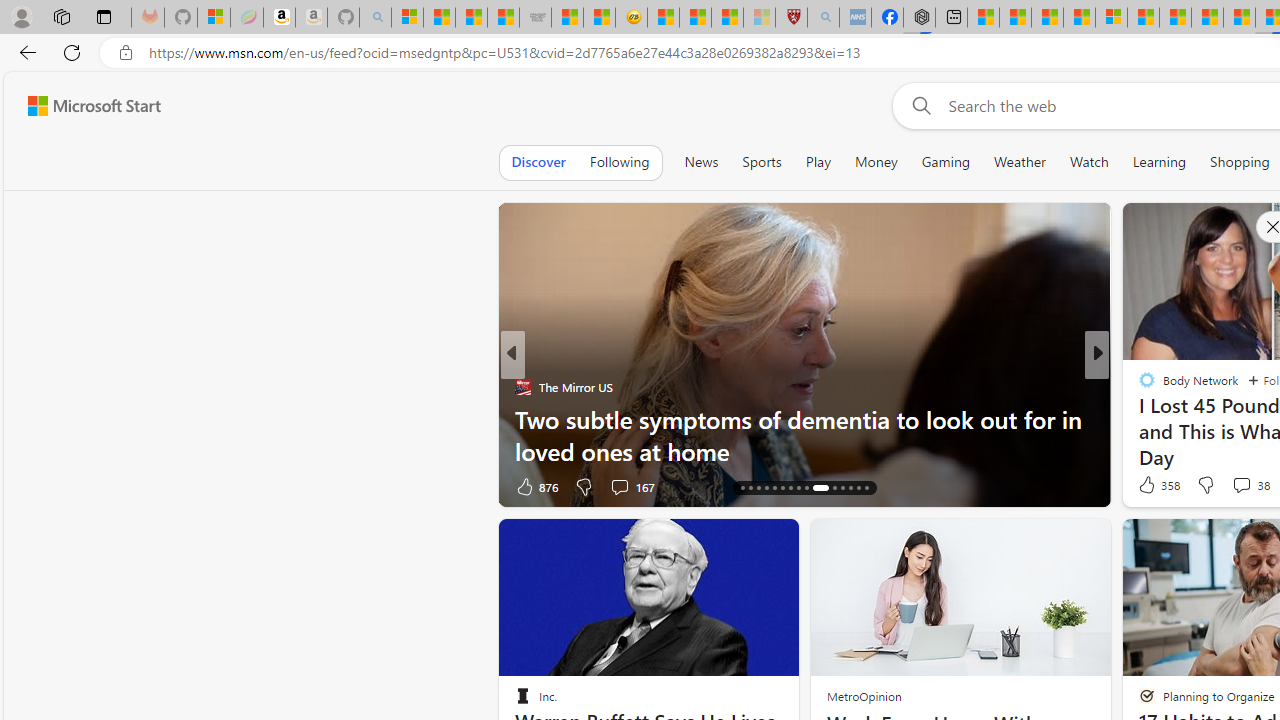 The image size is (1280, 720). What do you see at coordinates (818, 162) in the screenshot?
I see `Play` at bounding box center [818, 162].